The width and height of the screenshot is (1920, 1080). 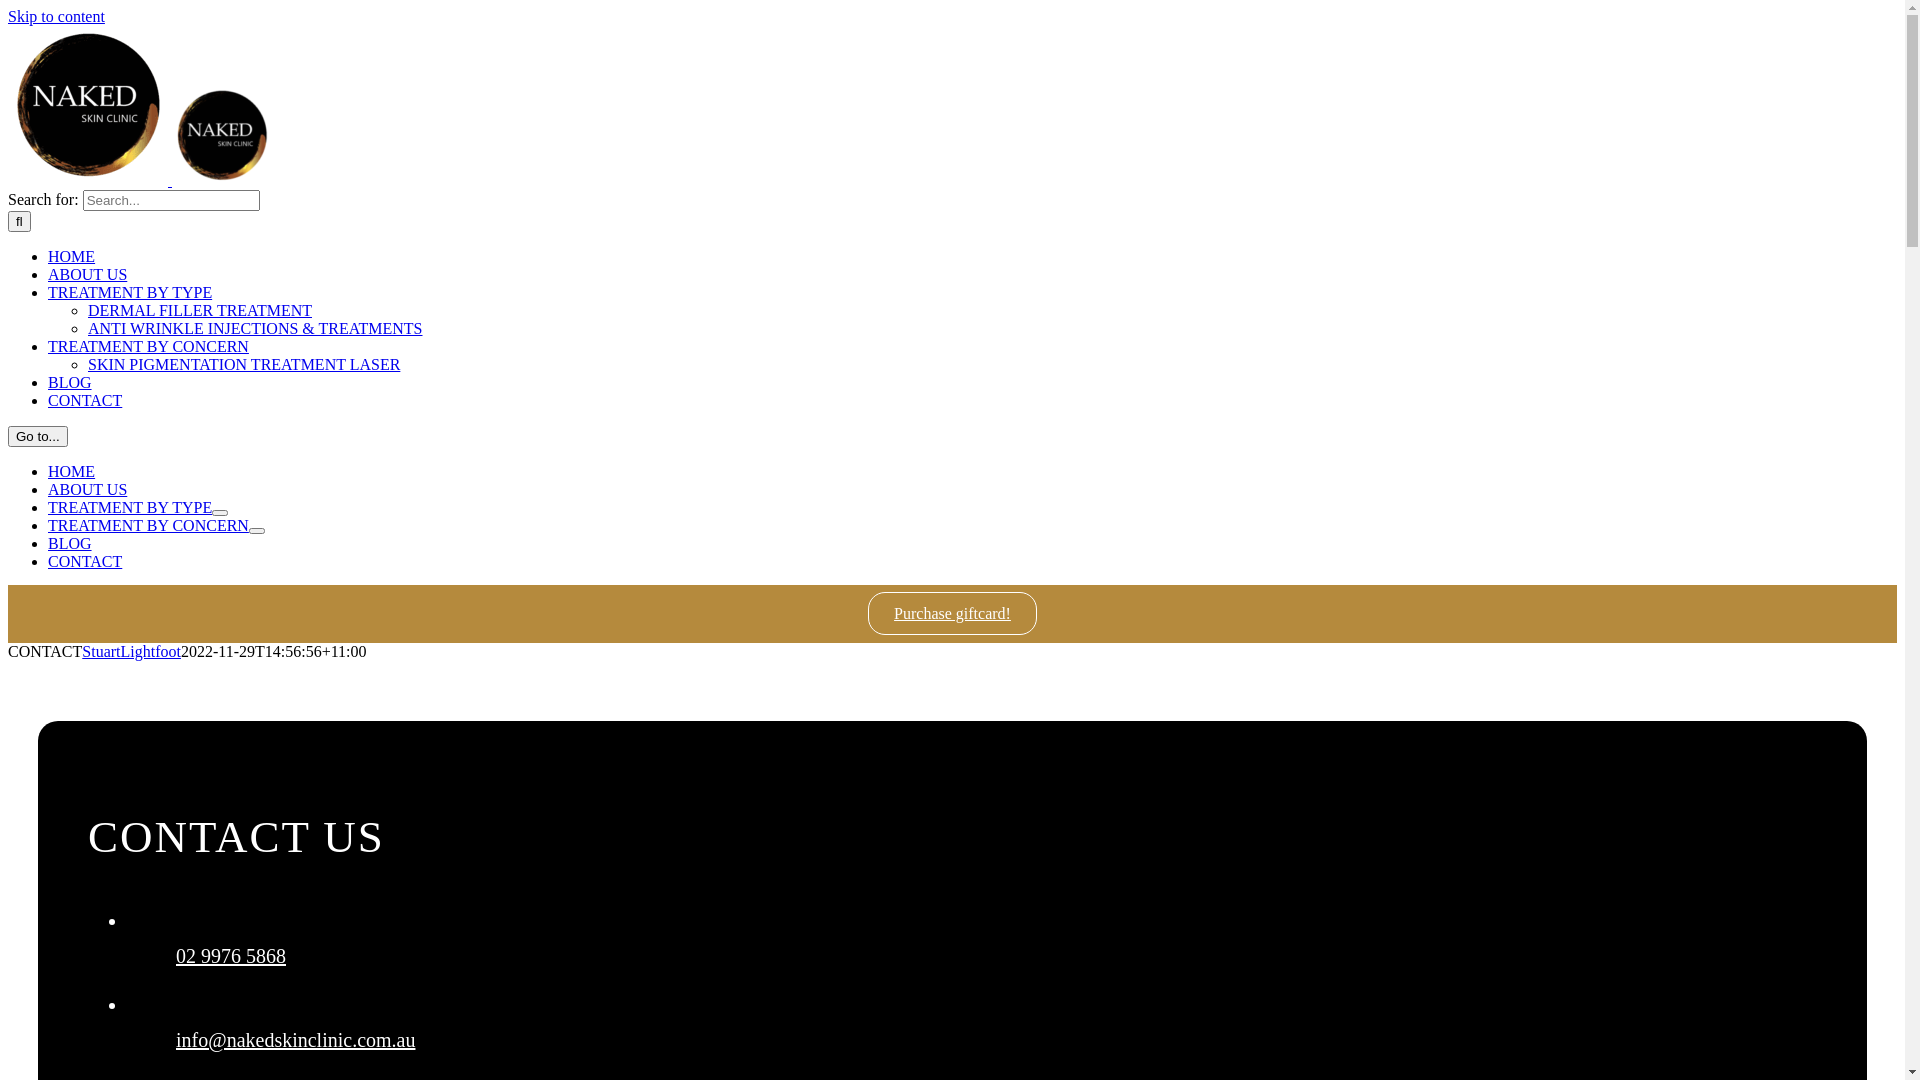 I want to click on TREATMENT BY TYPE, so click(x=130, y=508).